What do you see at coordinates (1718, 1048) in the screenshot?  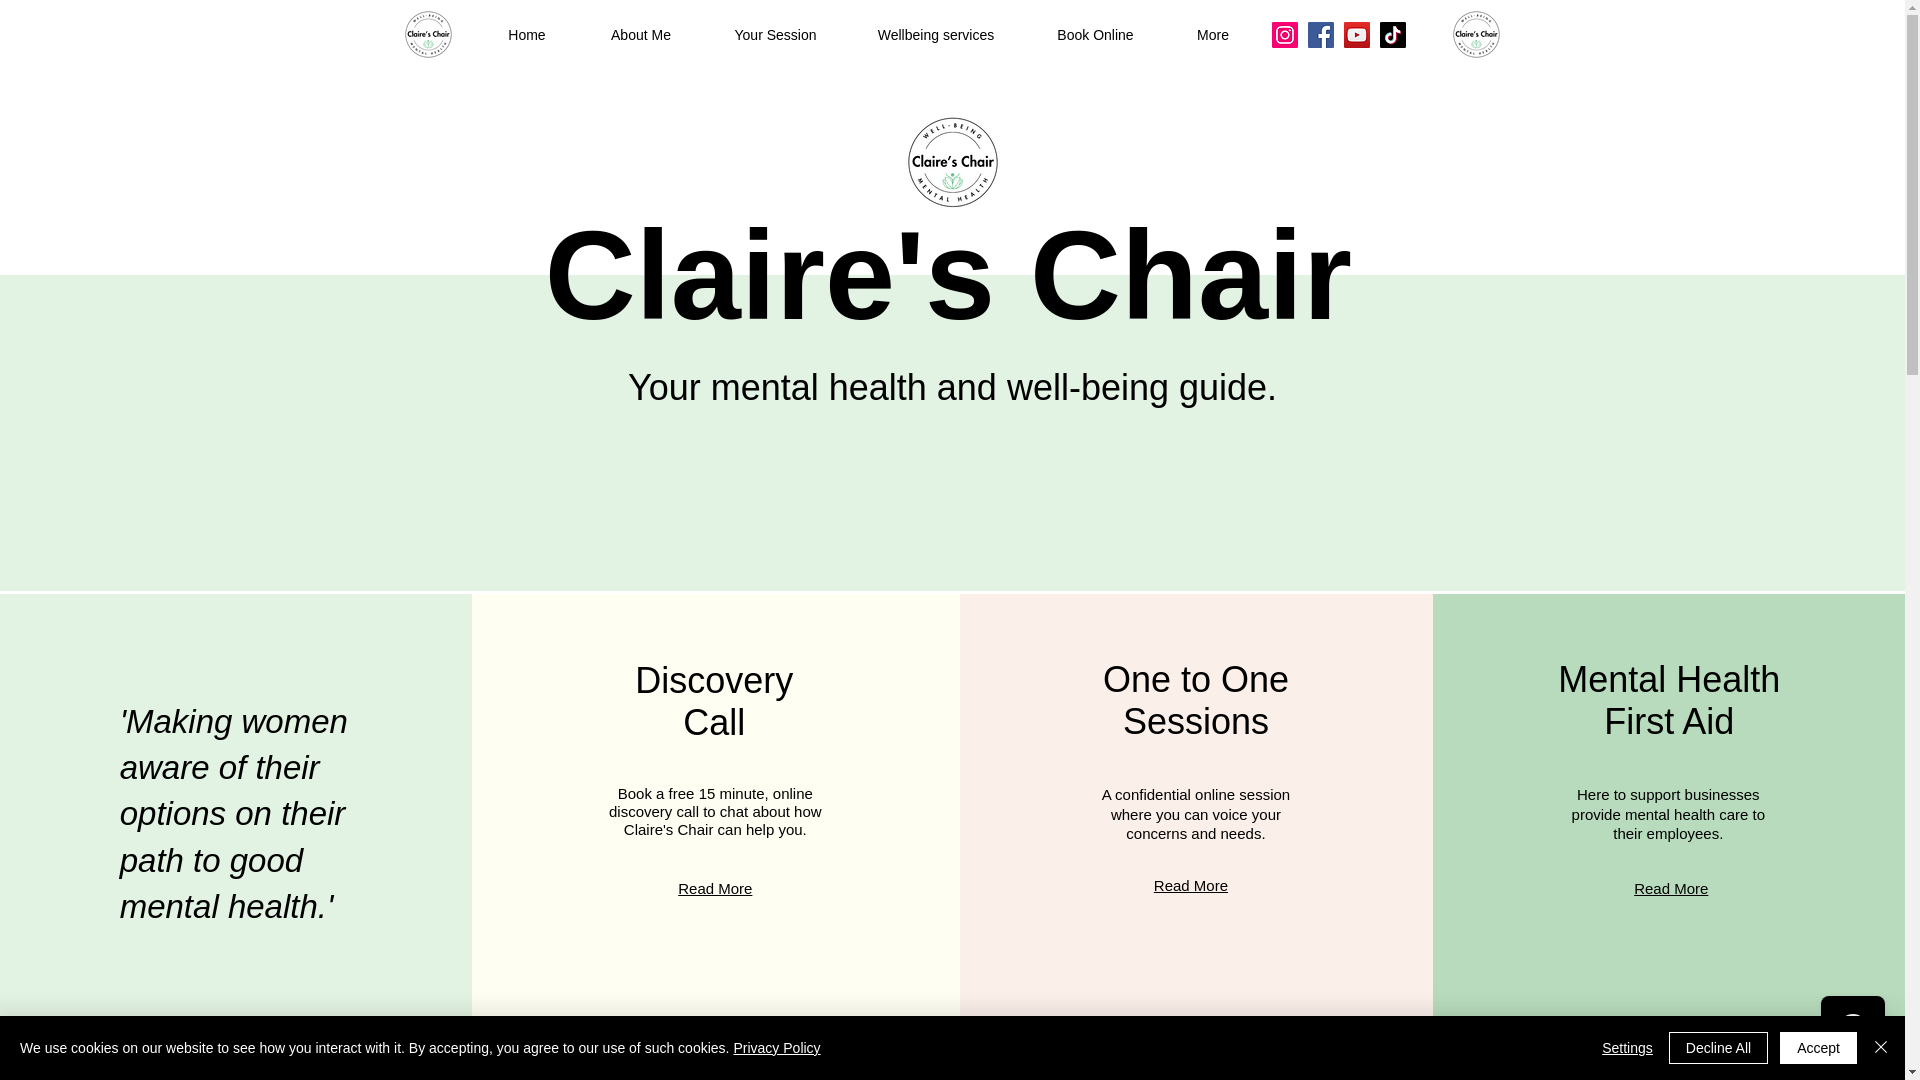 I see `Decline All` at bounding box center [1718, 1048].